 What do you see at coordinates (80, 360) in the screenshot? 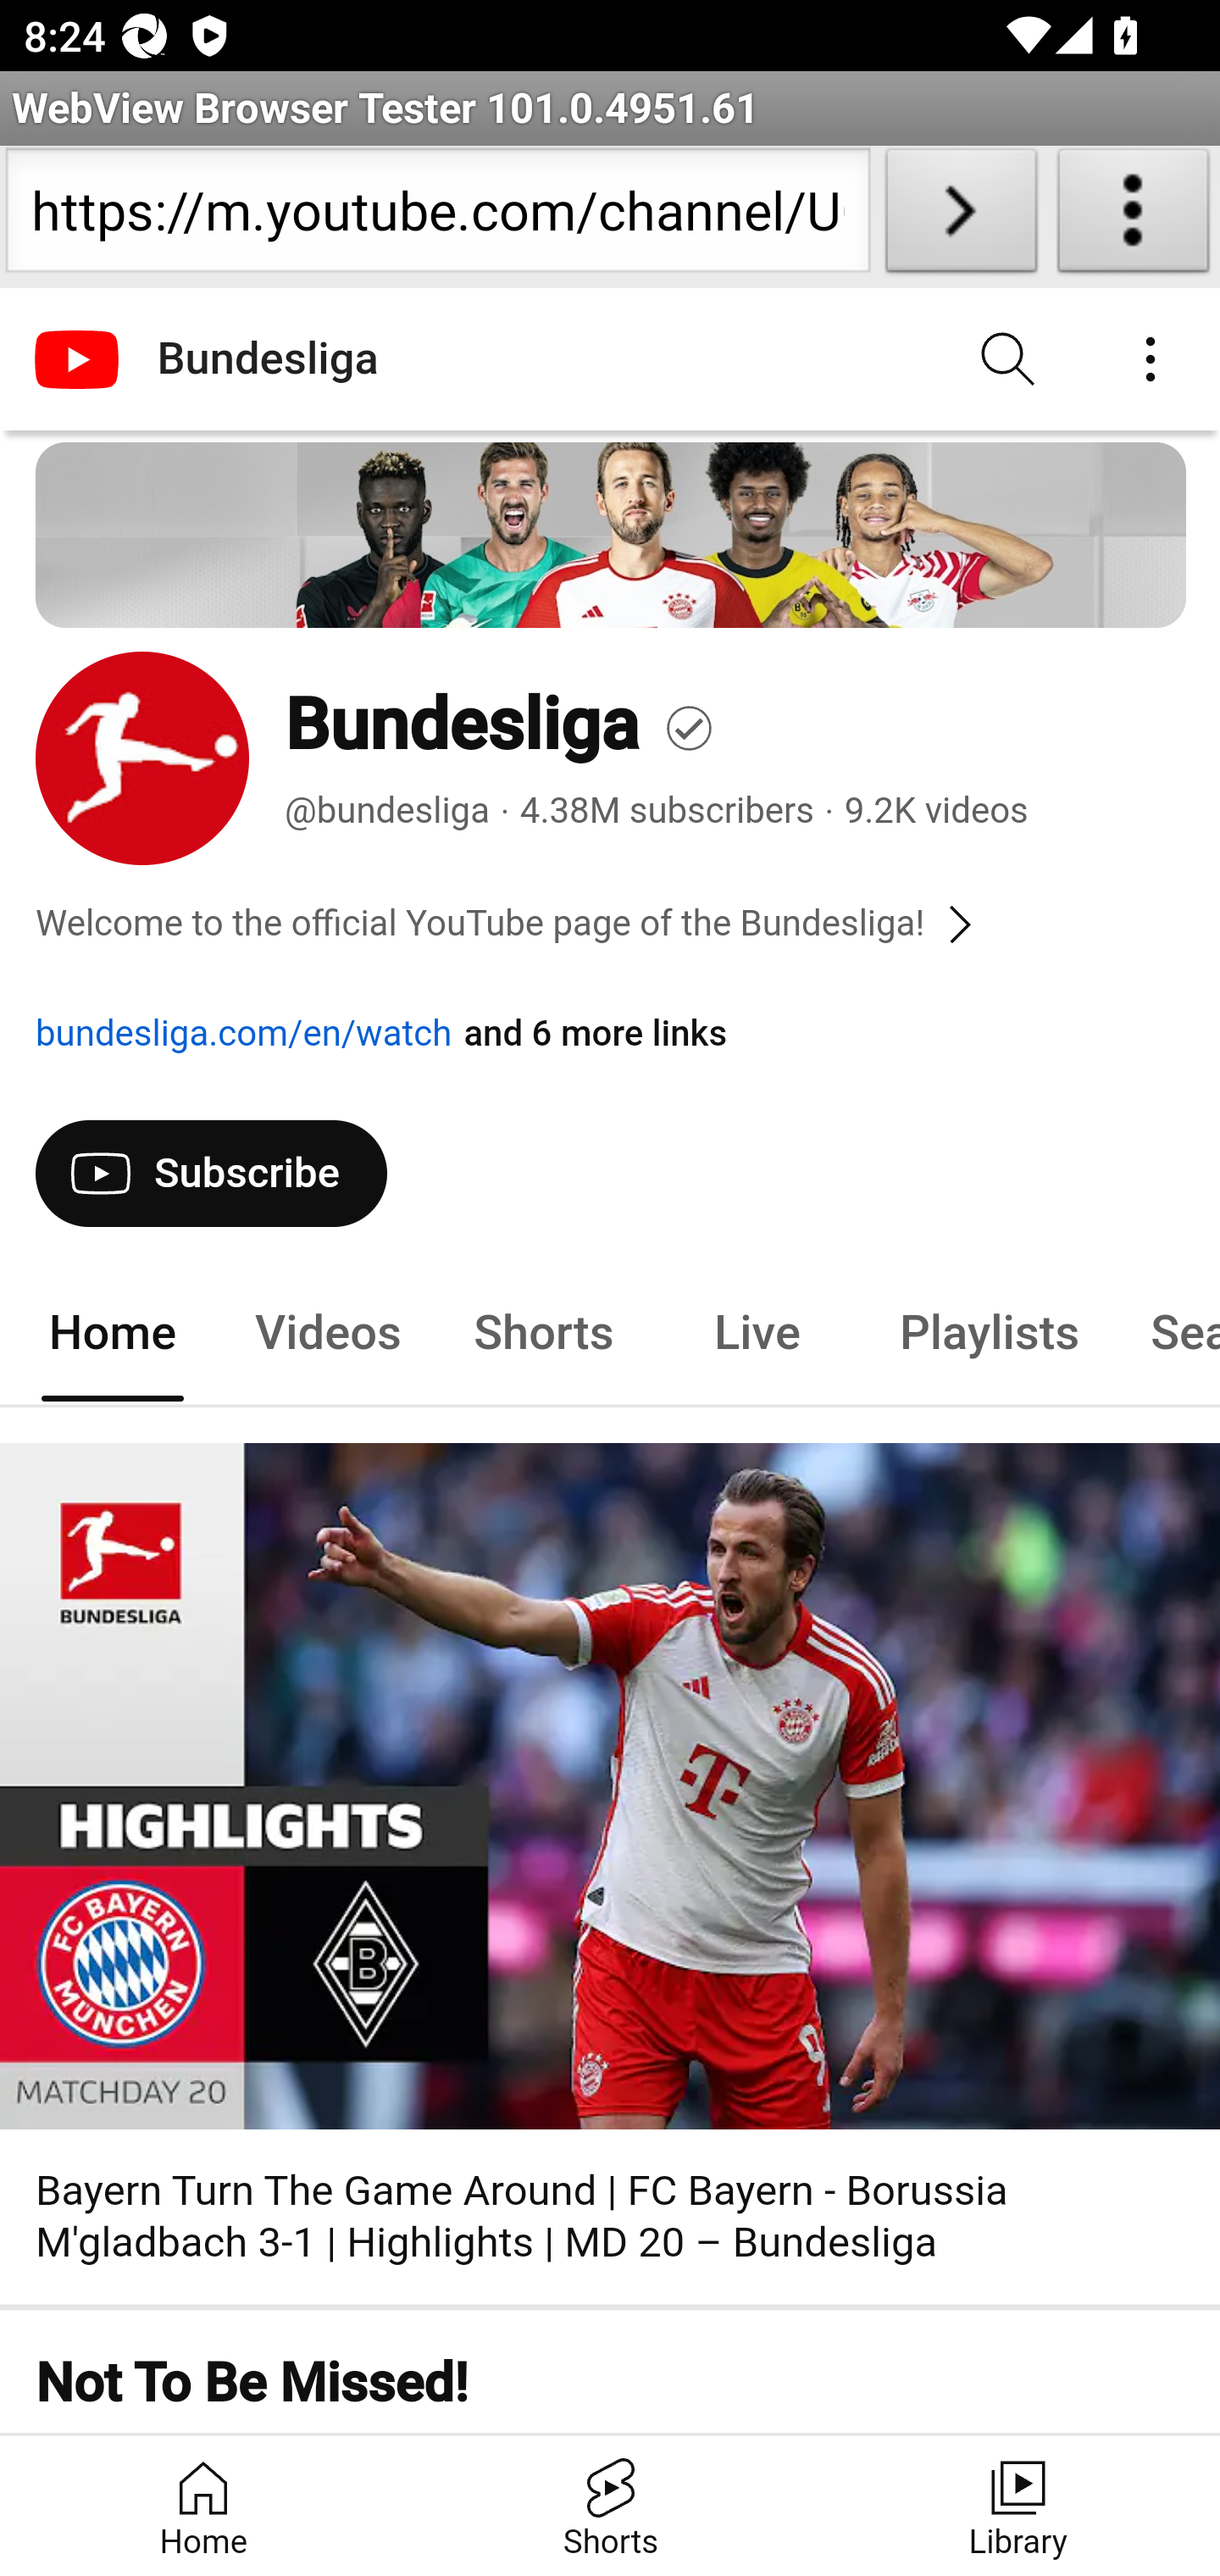
I see `YouTube` at bounding box center [80, 360].